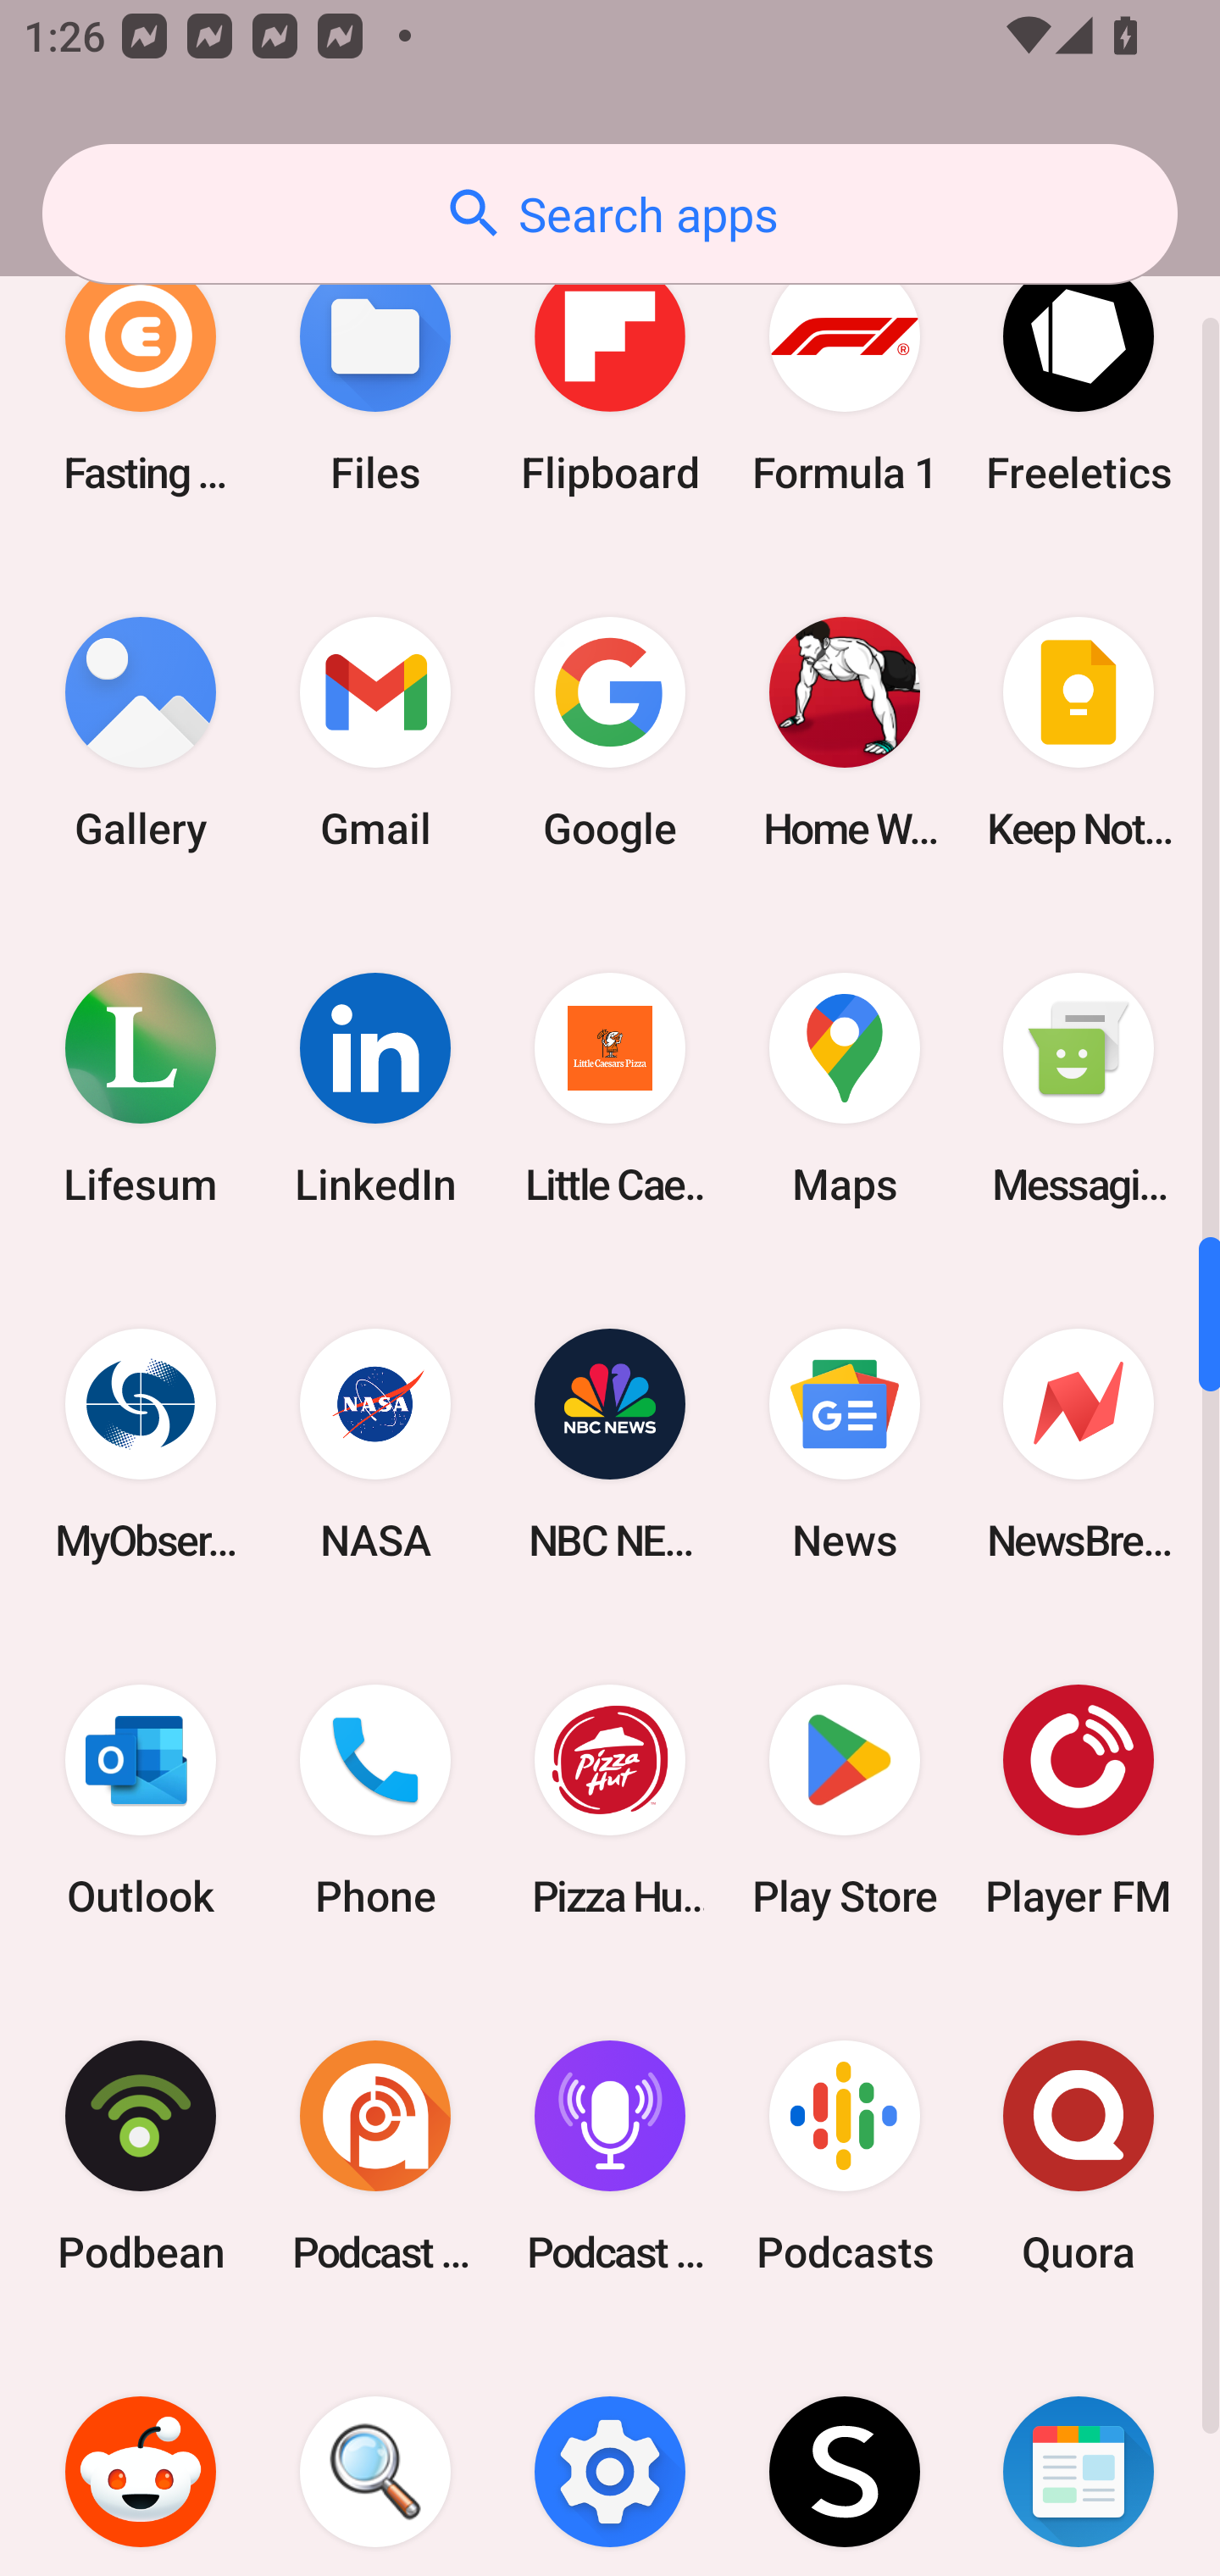 This screenshot has width=1220, height=2576. What do you see at coordinates (610, 2455) in the screenshot?
I see `Settings` at bounding box center [610, 2455].